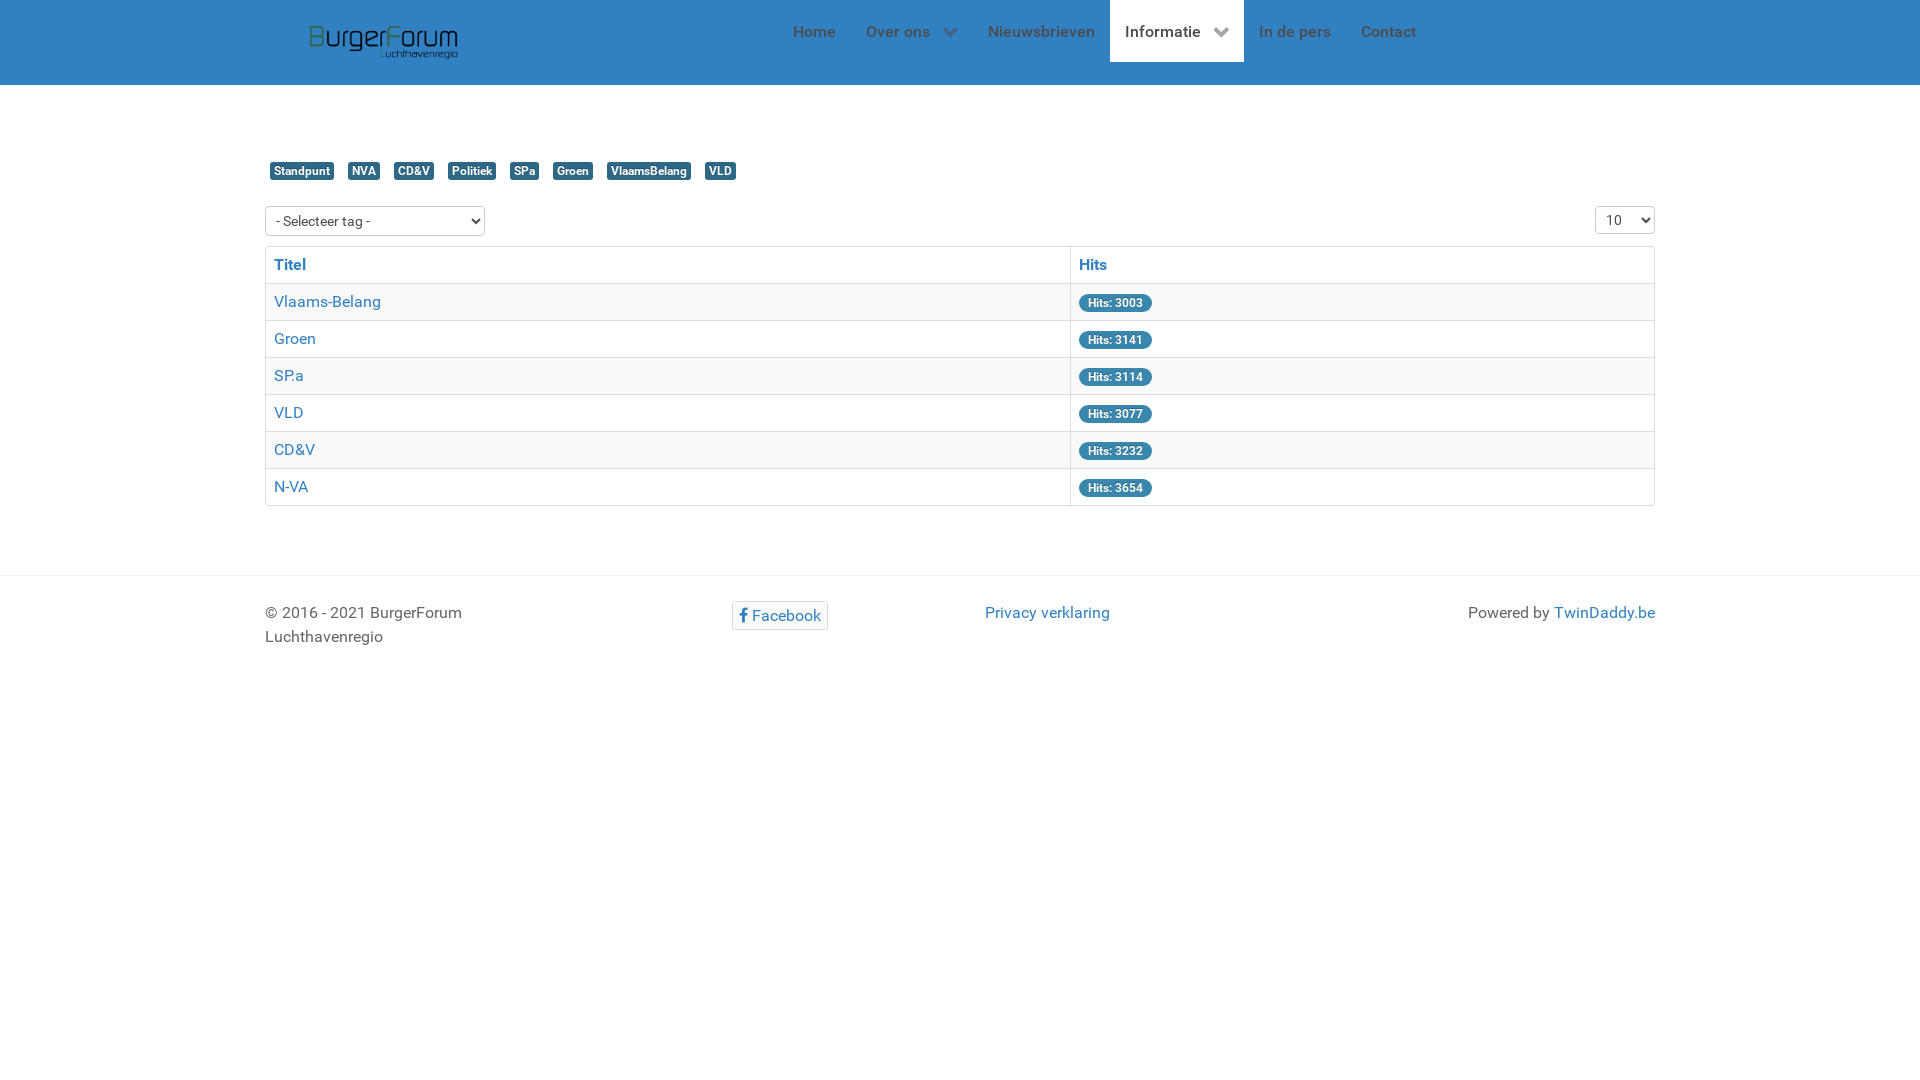 This screenshot has width=1920, height=1080. What do you see at coordinates (289, 412) in the screenshot?
I see `VLD` at bounding box center [289, 412].